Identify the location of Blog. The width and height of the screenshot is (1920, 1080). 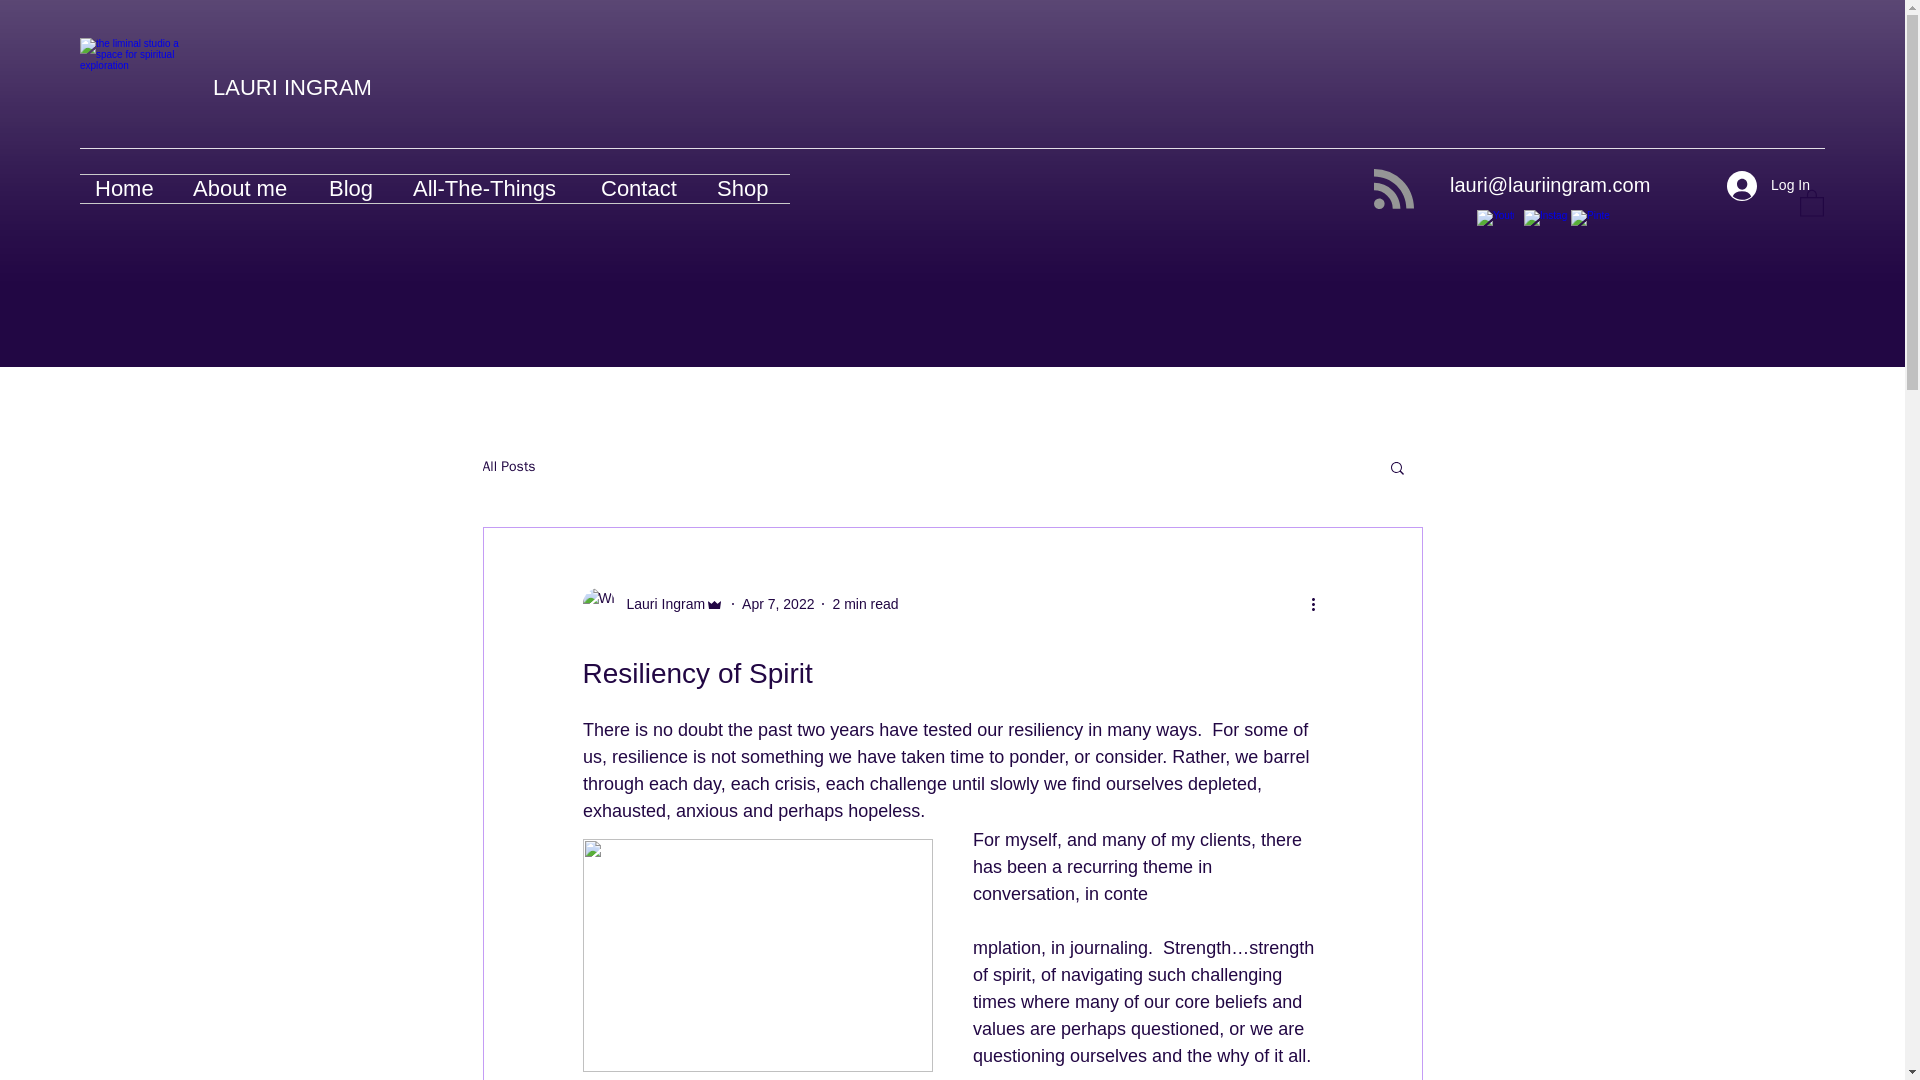
(356, 188).